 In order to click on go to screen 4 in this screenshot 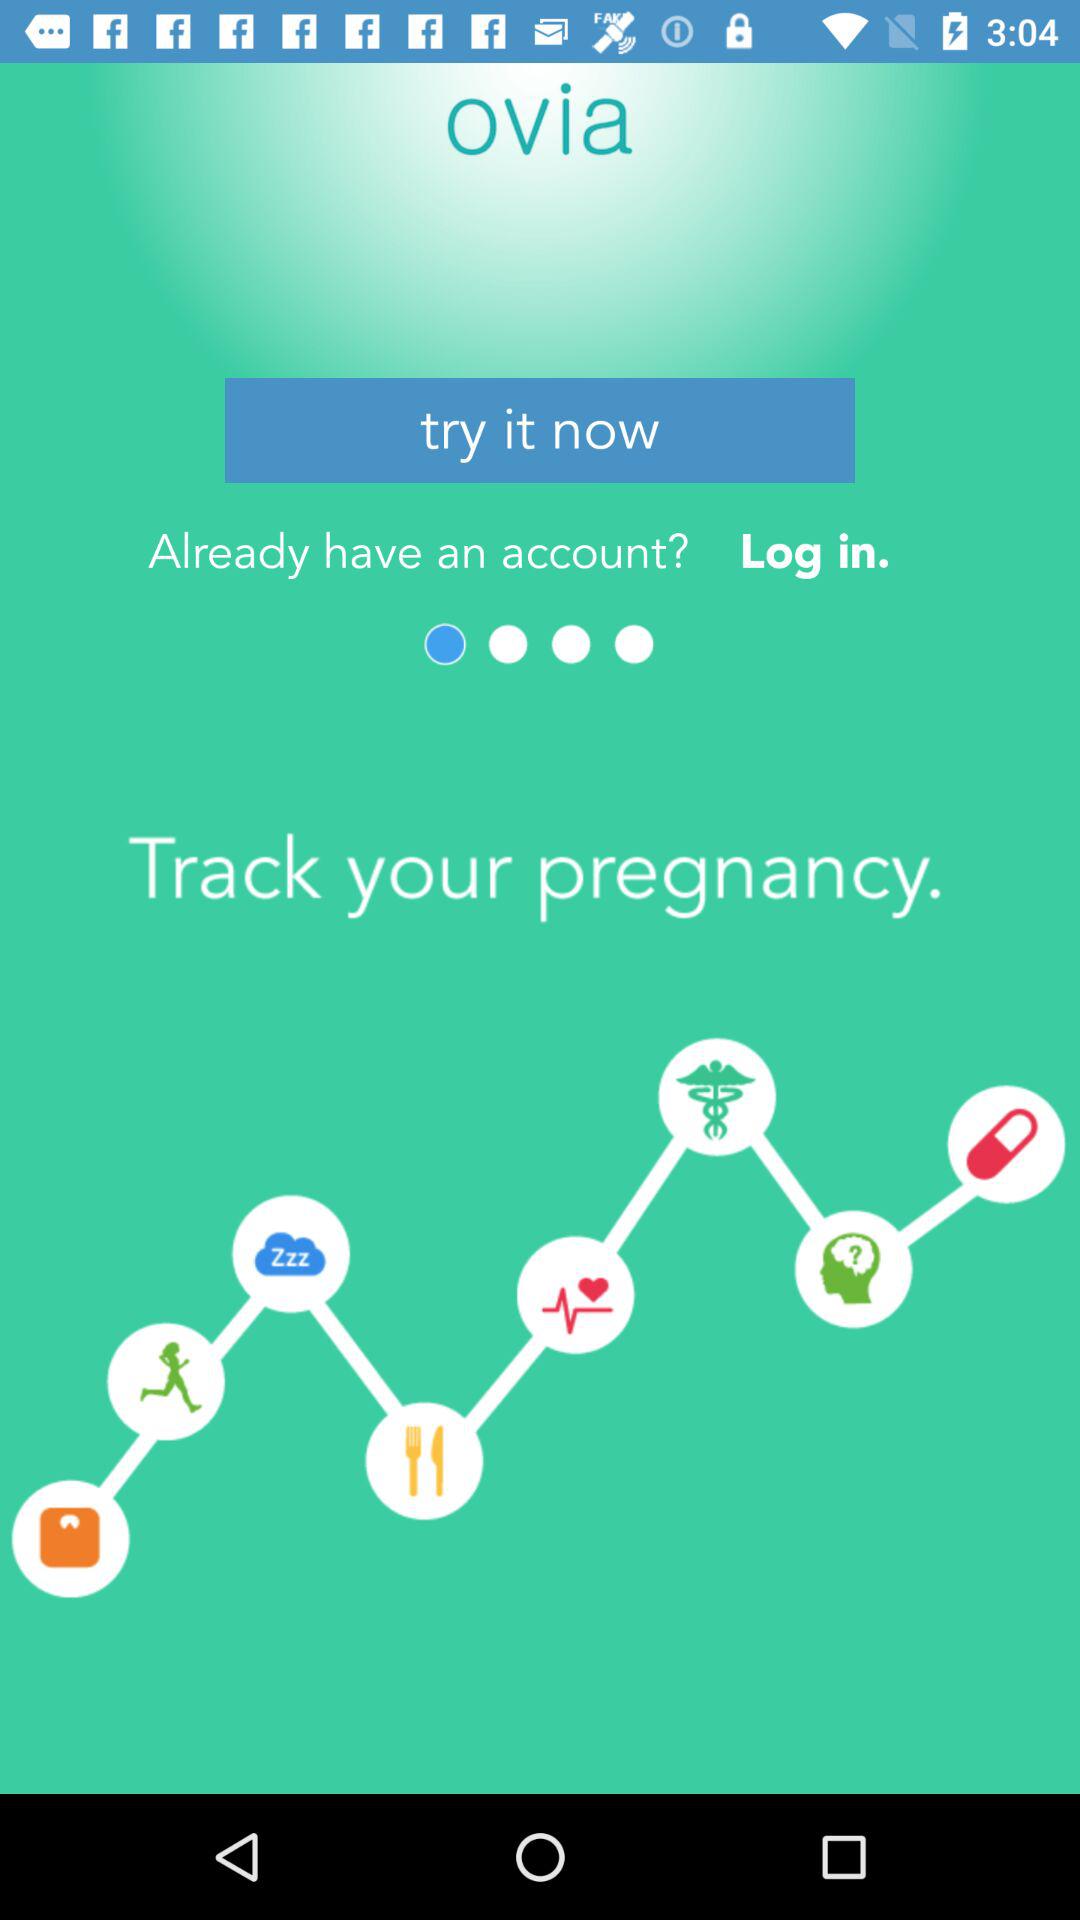, I will do `click(634, 644)`.